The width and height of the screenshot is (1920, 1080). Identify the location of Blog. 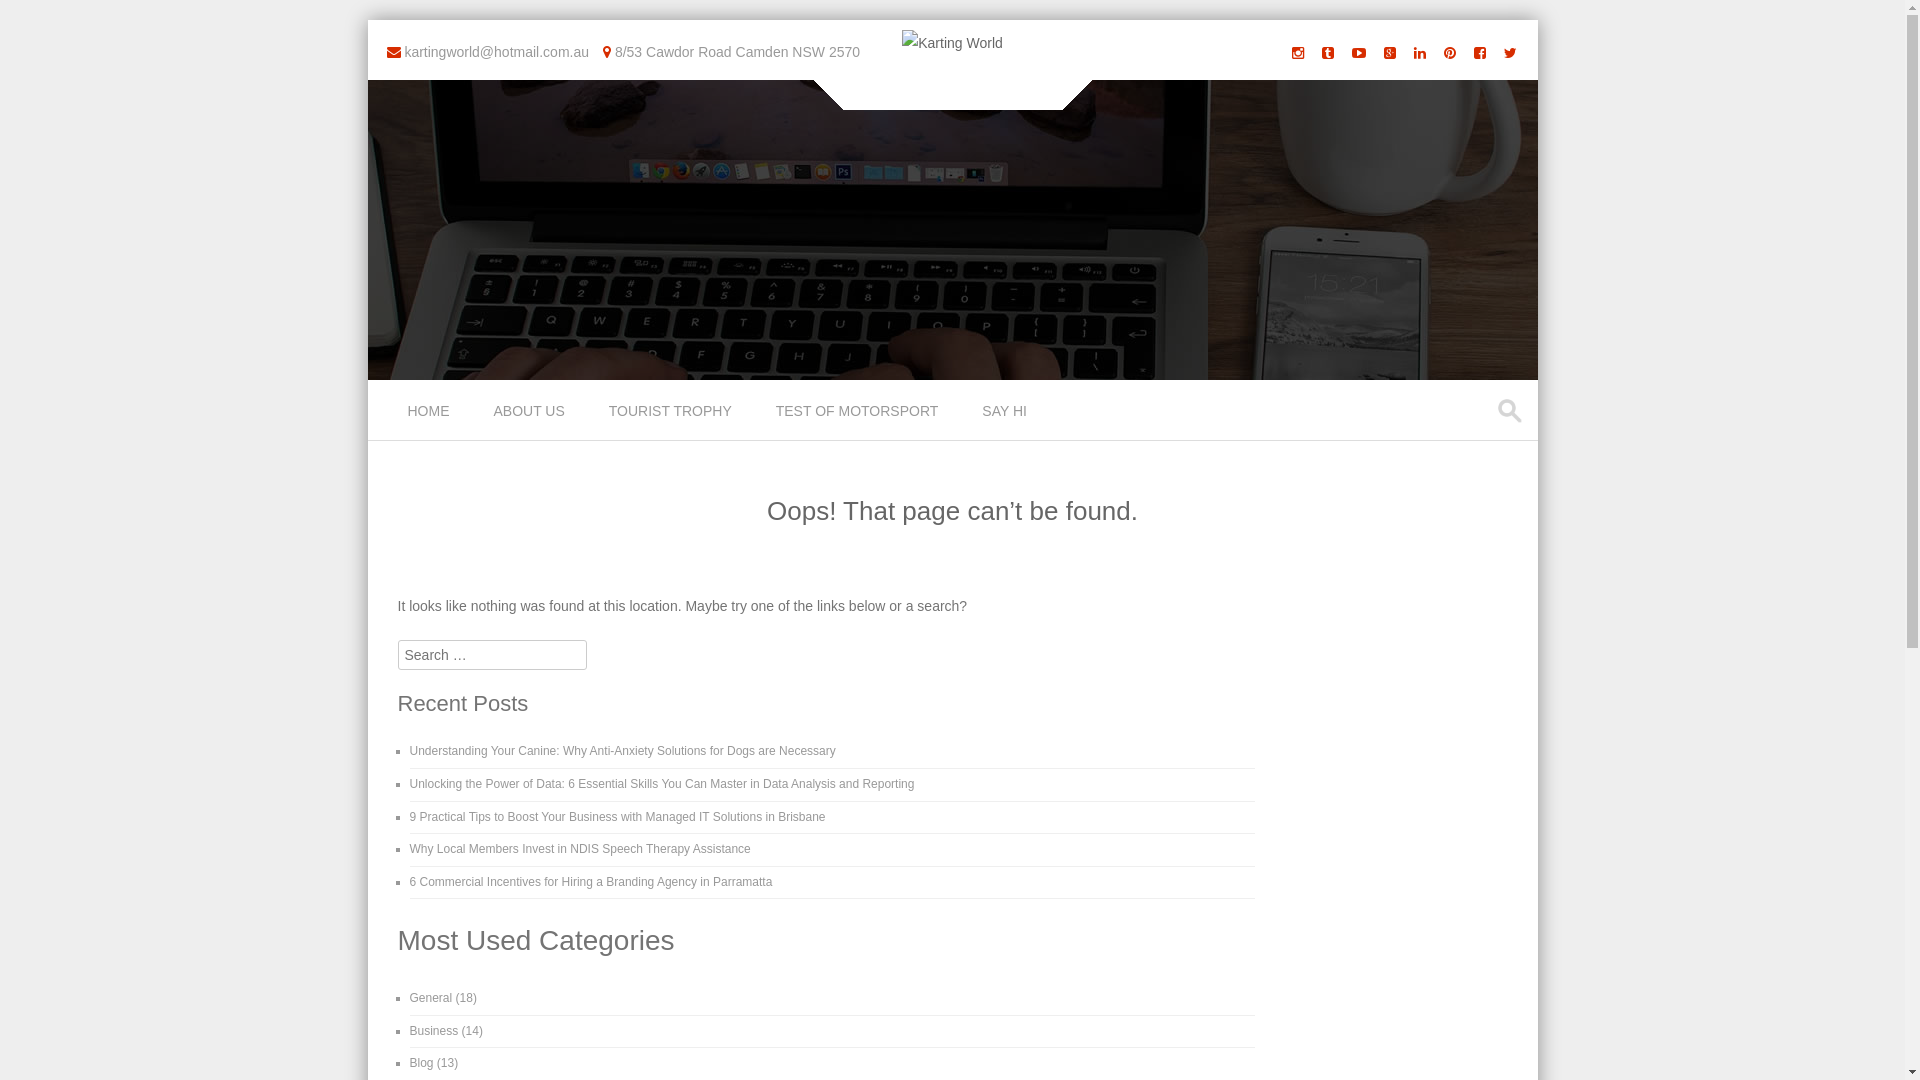
(422, 1063).